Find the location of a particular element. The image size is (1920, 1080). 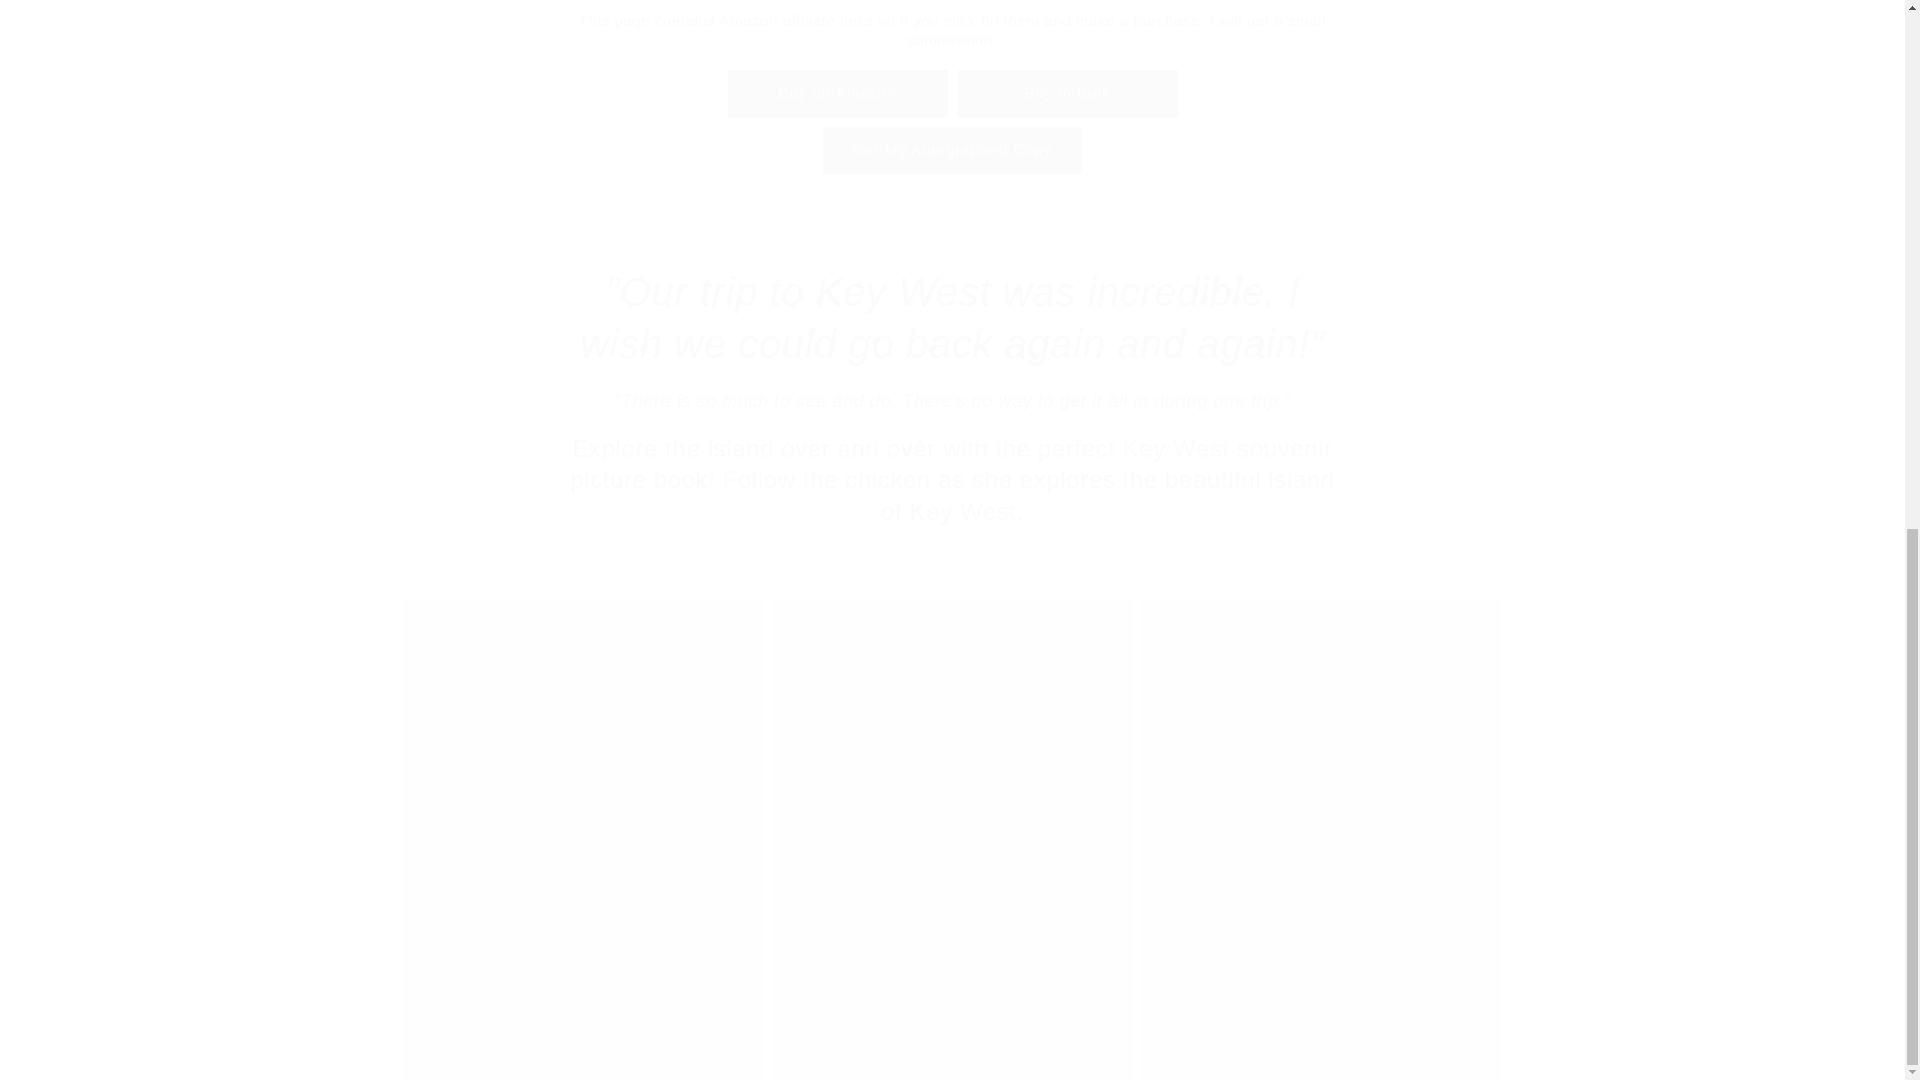

Get My Autographed Copy is located at coordinates (952, 150).